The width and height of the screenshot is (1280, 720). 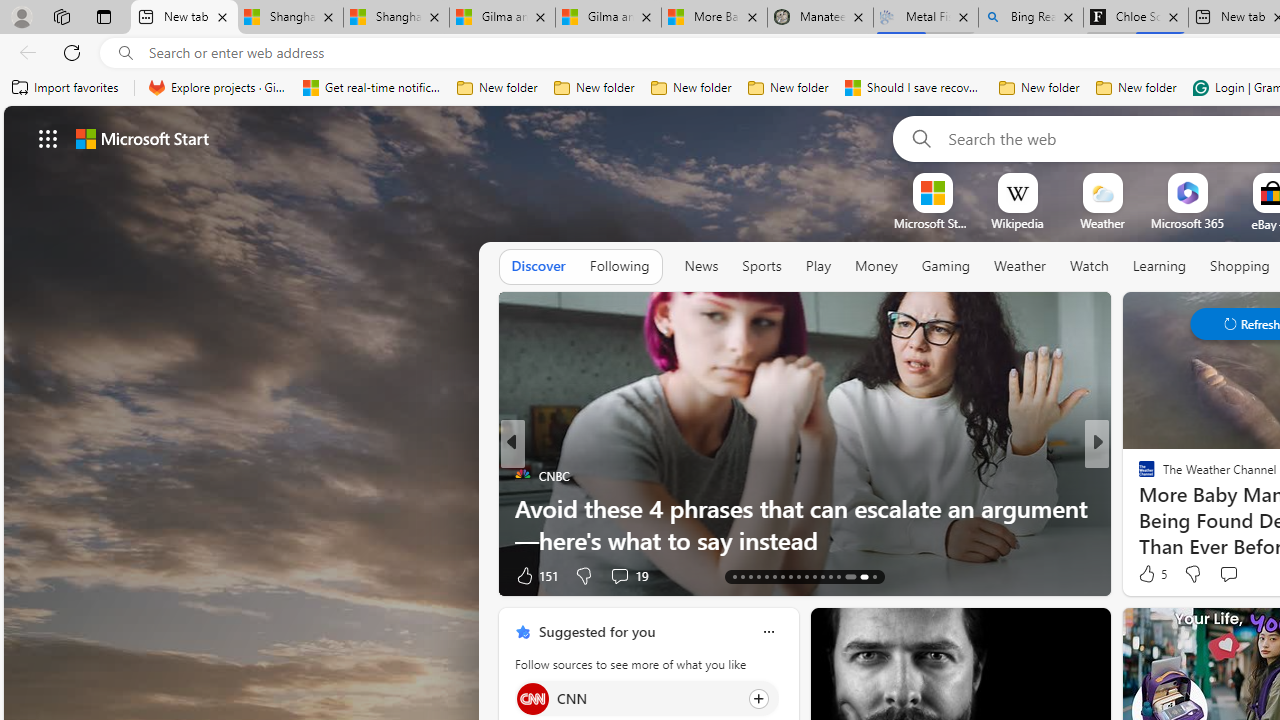 I want to click on View comments 5 Comment, so click(x=11, y=576).